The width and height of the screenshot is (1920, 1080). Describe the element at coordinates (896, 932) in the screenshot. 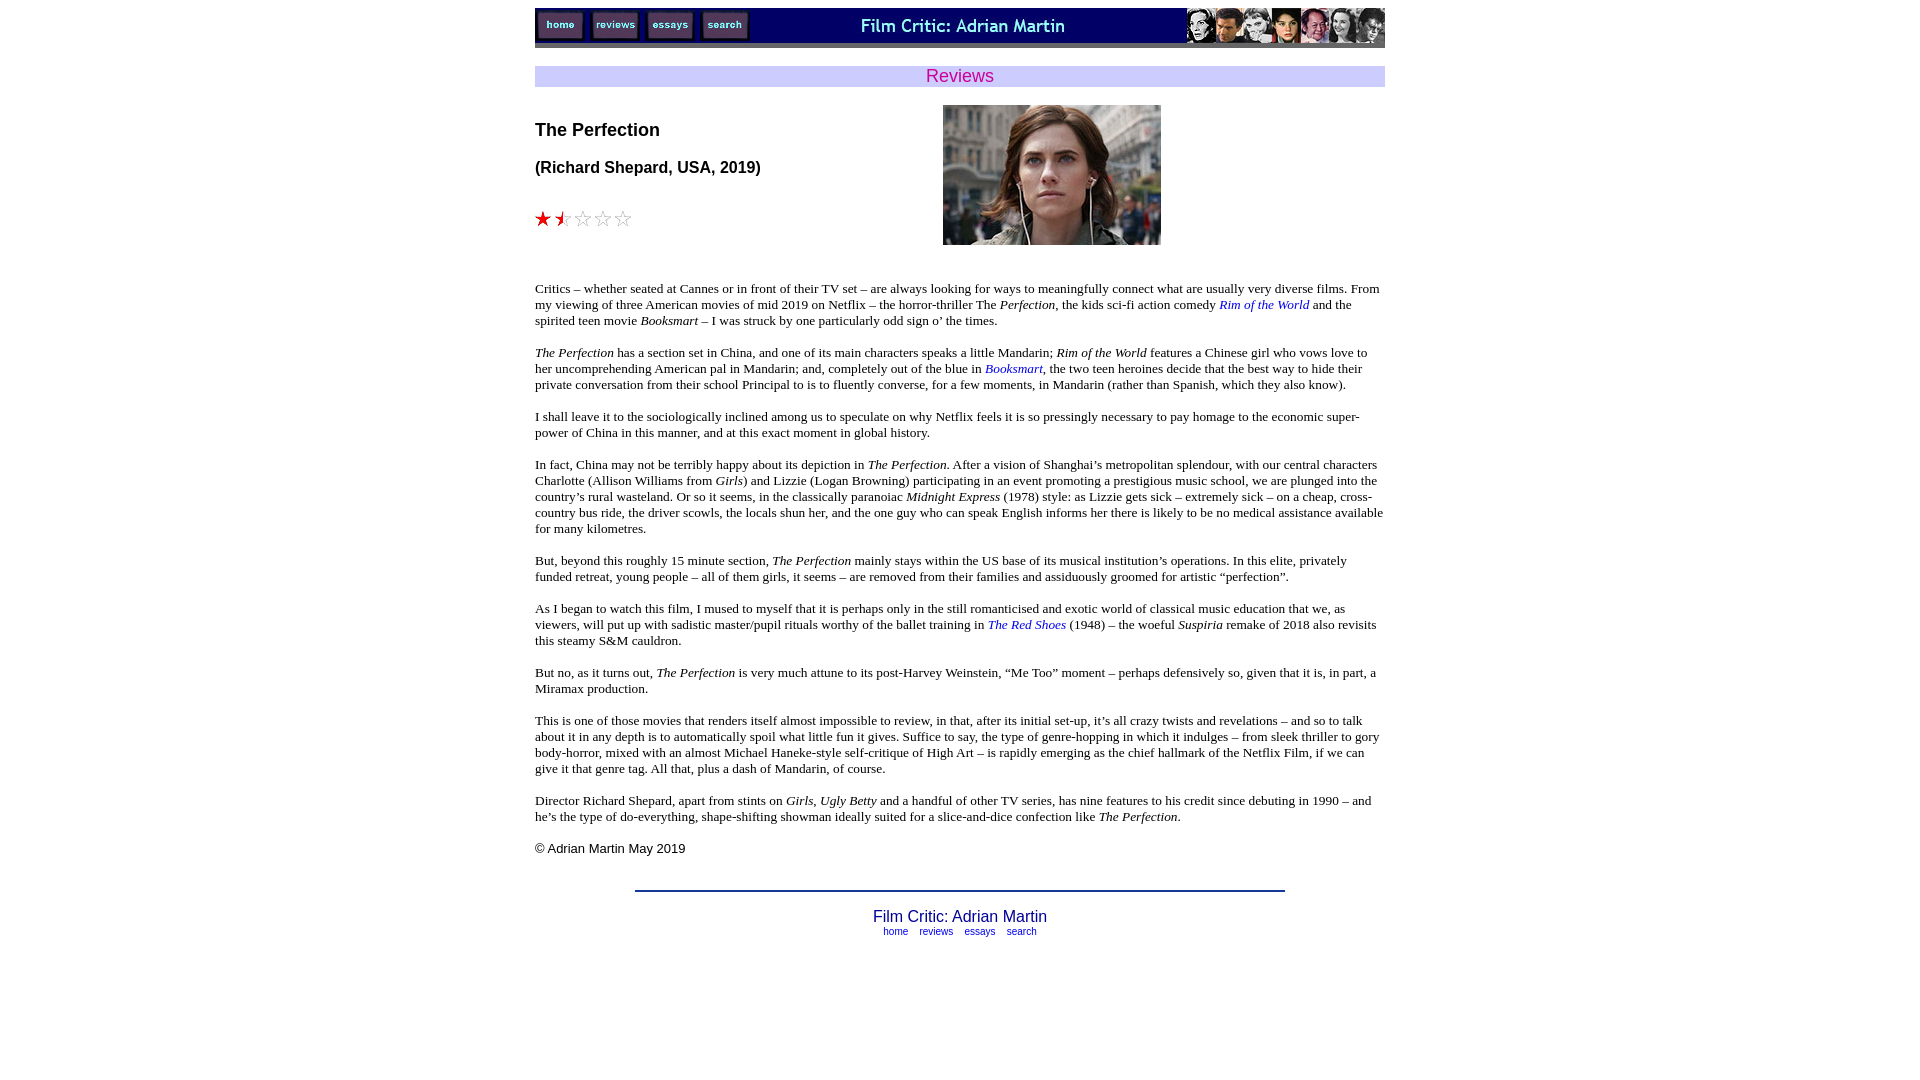

I see `home` at that location.